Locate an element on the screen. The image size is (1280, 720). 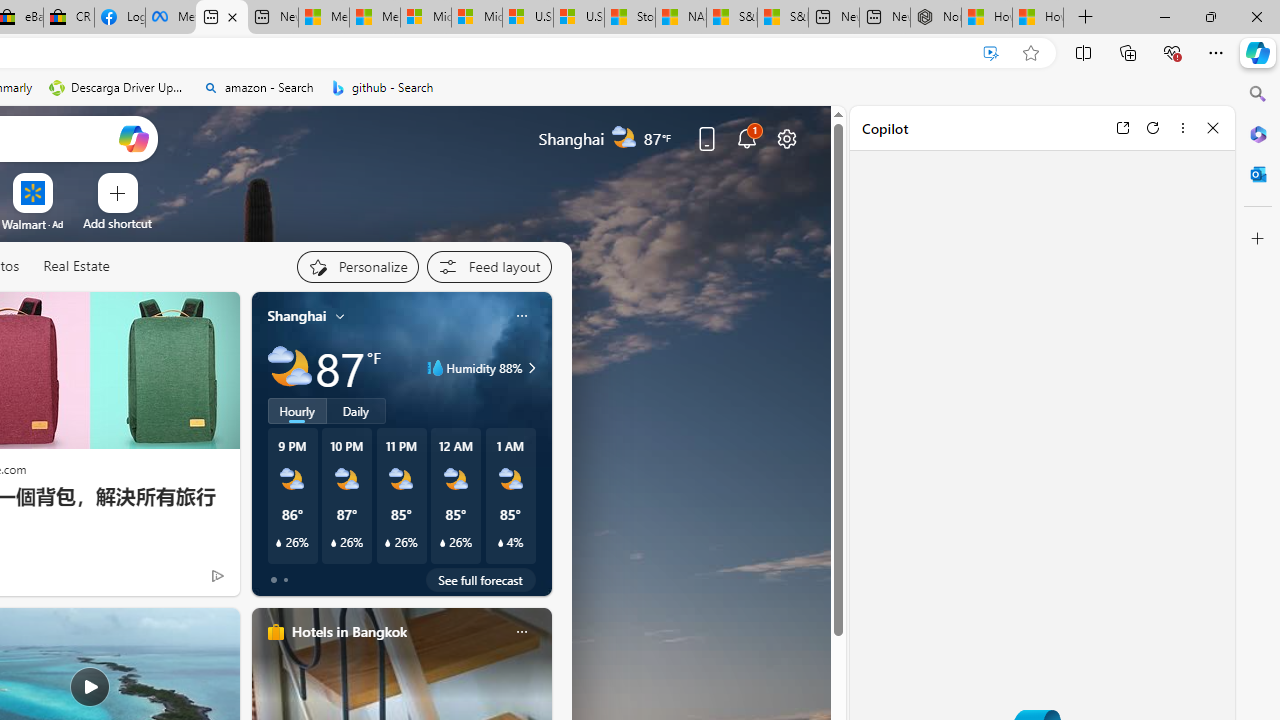
Browser essentials is located at coordinates (1172, 52).